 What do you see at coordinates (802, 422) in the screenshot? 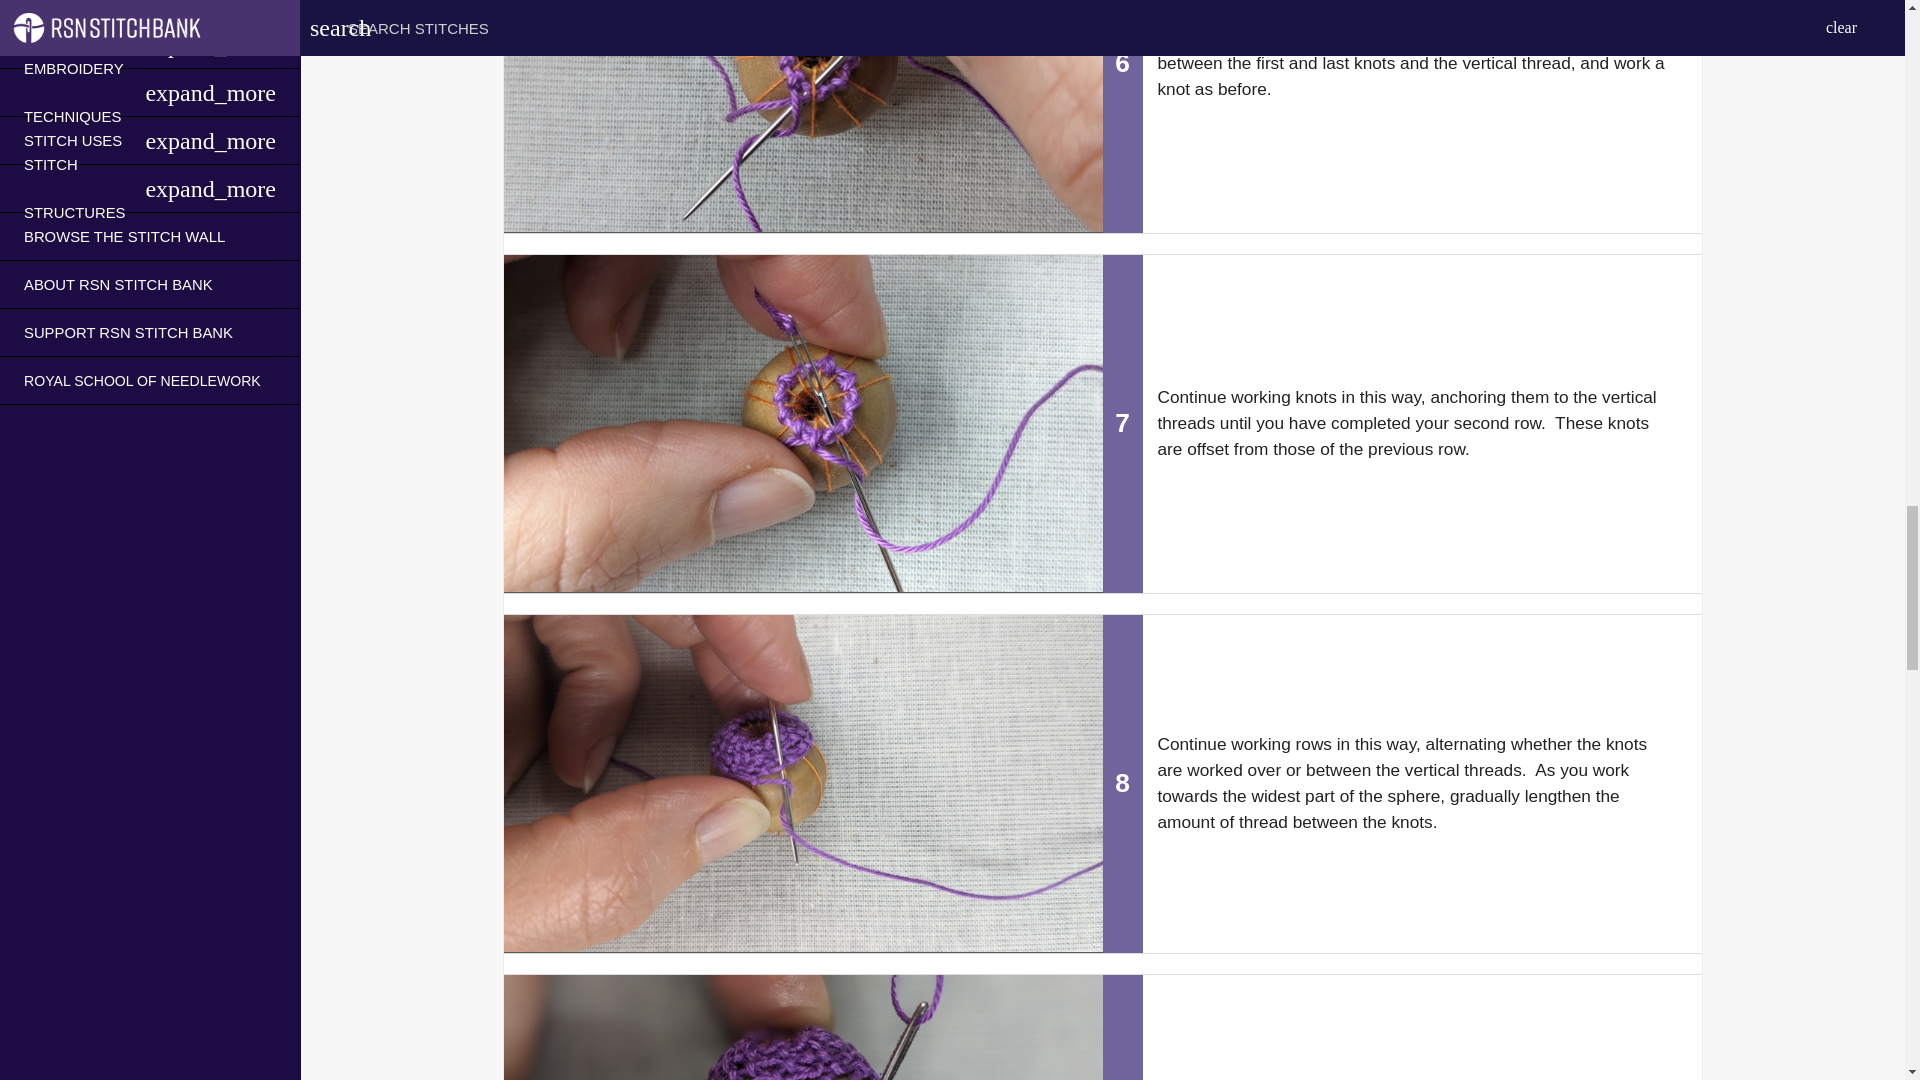
I see `Ball stitch method stage 7` at bounding box center [802, 422].